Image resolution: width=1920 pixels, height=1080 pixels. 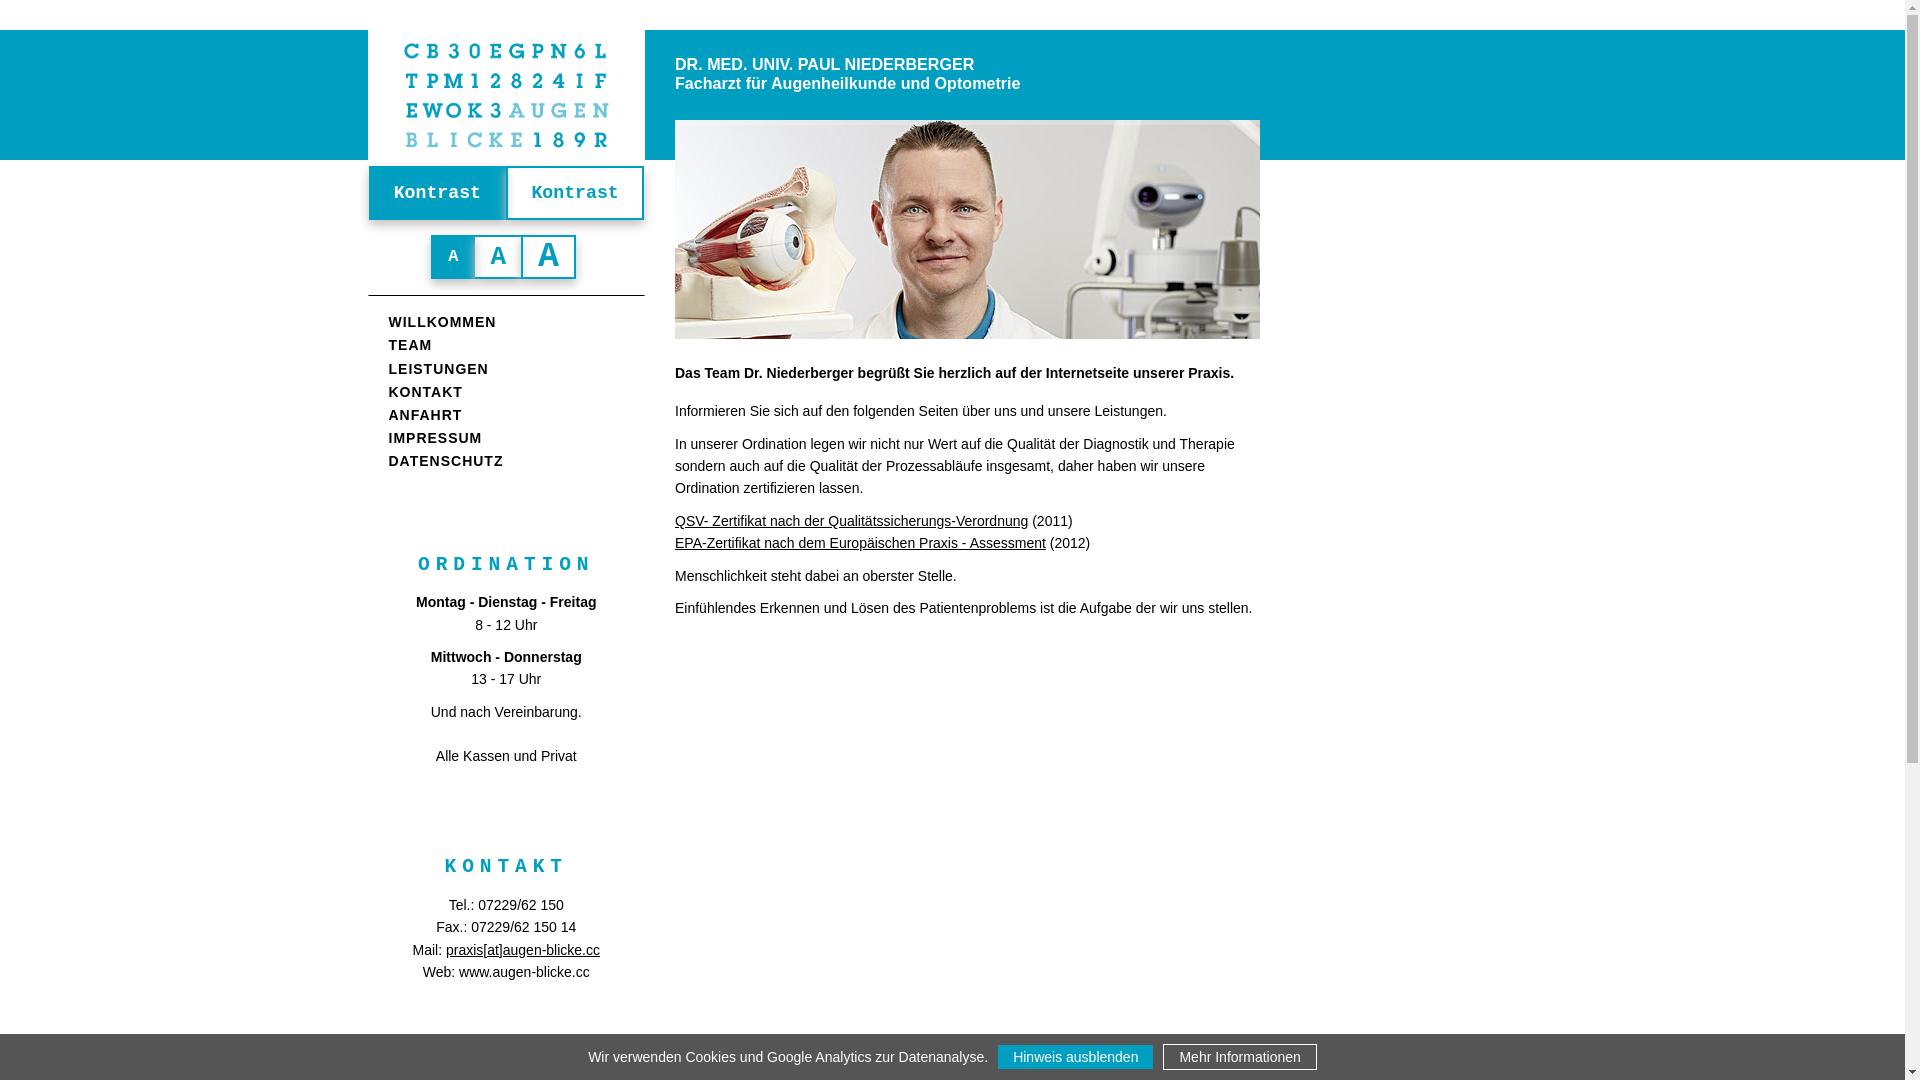 What do you see at coordinates (435, 438) in the screenshot?
I see `IMPRESSUM` at bounding box center [435, 438].